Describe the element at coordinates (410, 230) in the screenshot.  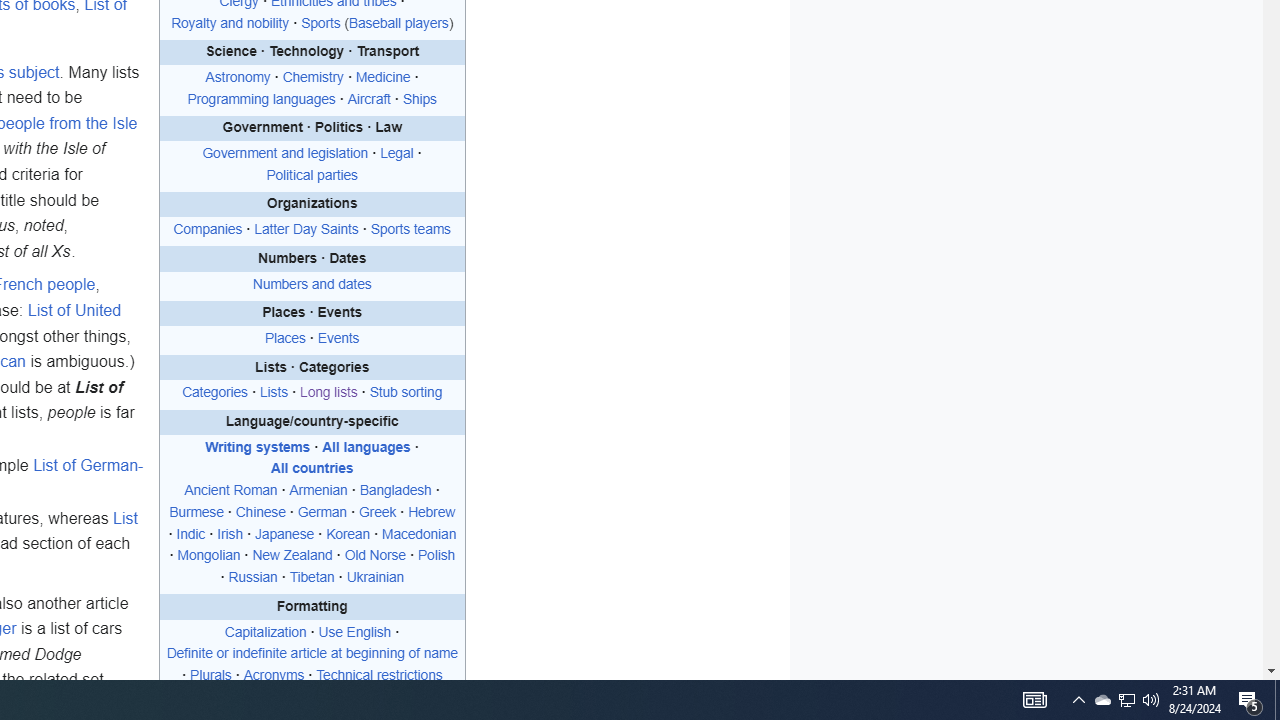
I see `Sports teams` at that location.